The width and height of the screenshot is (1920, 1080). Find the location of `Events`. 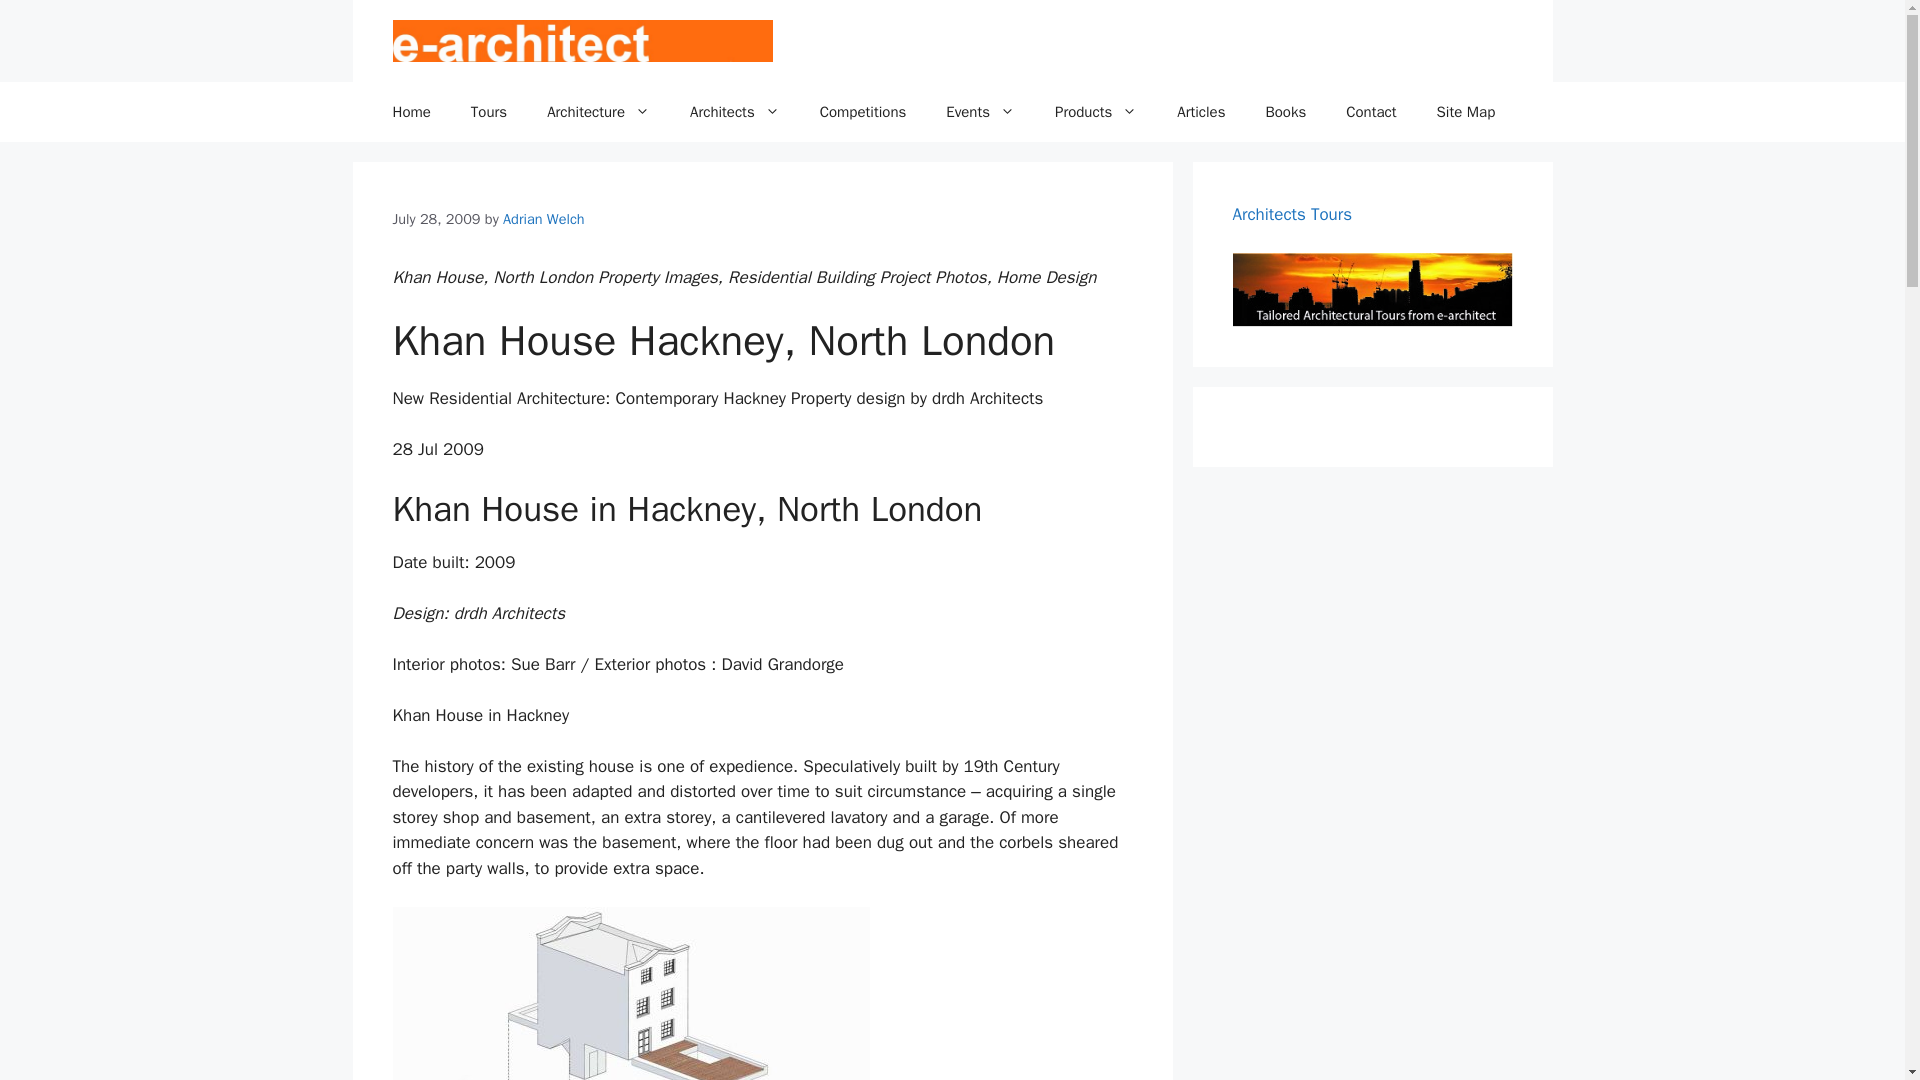

Events is located at coordinates (980, 112).